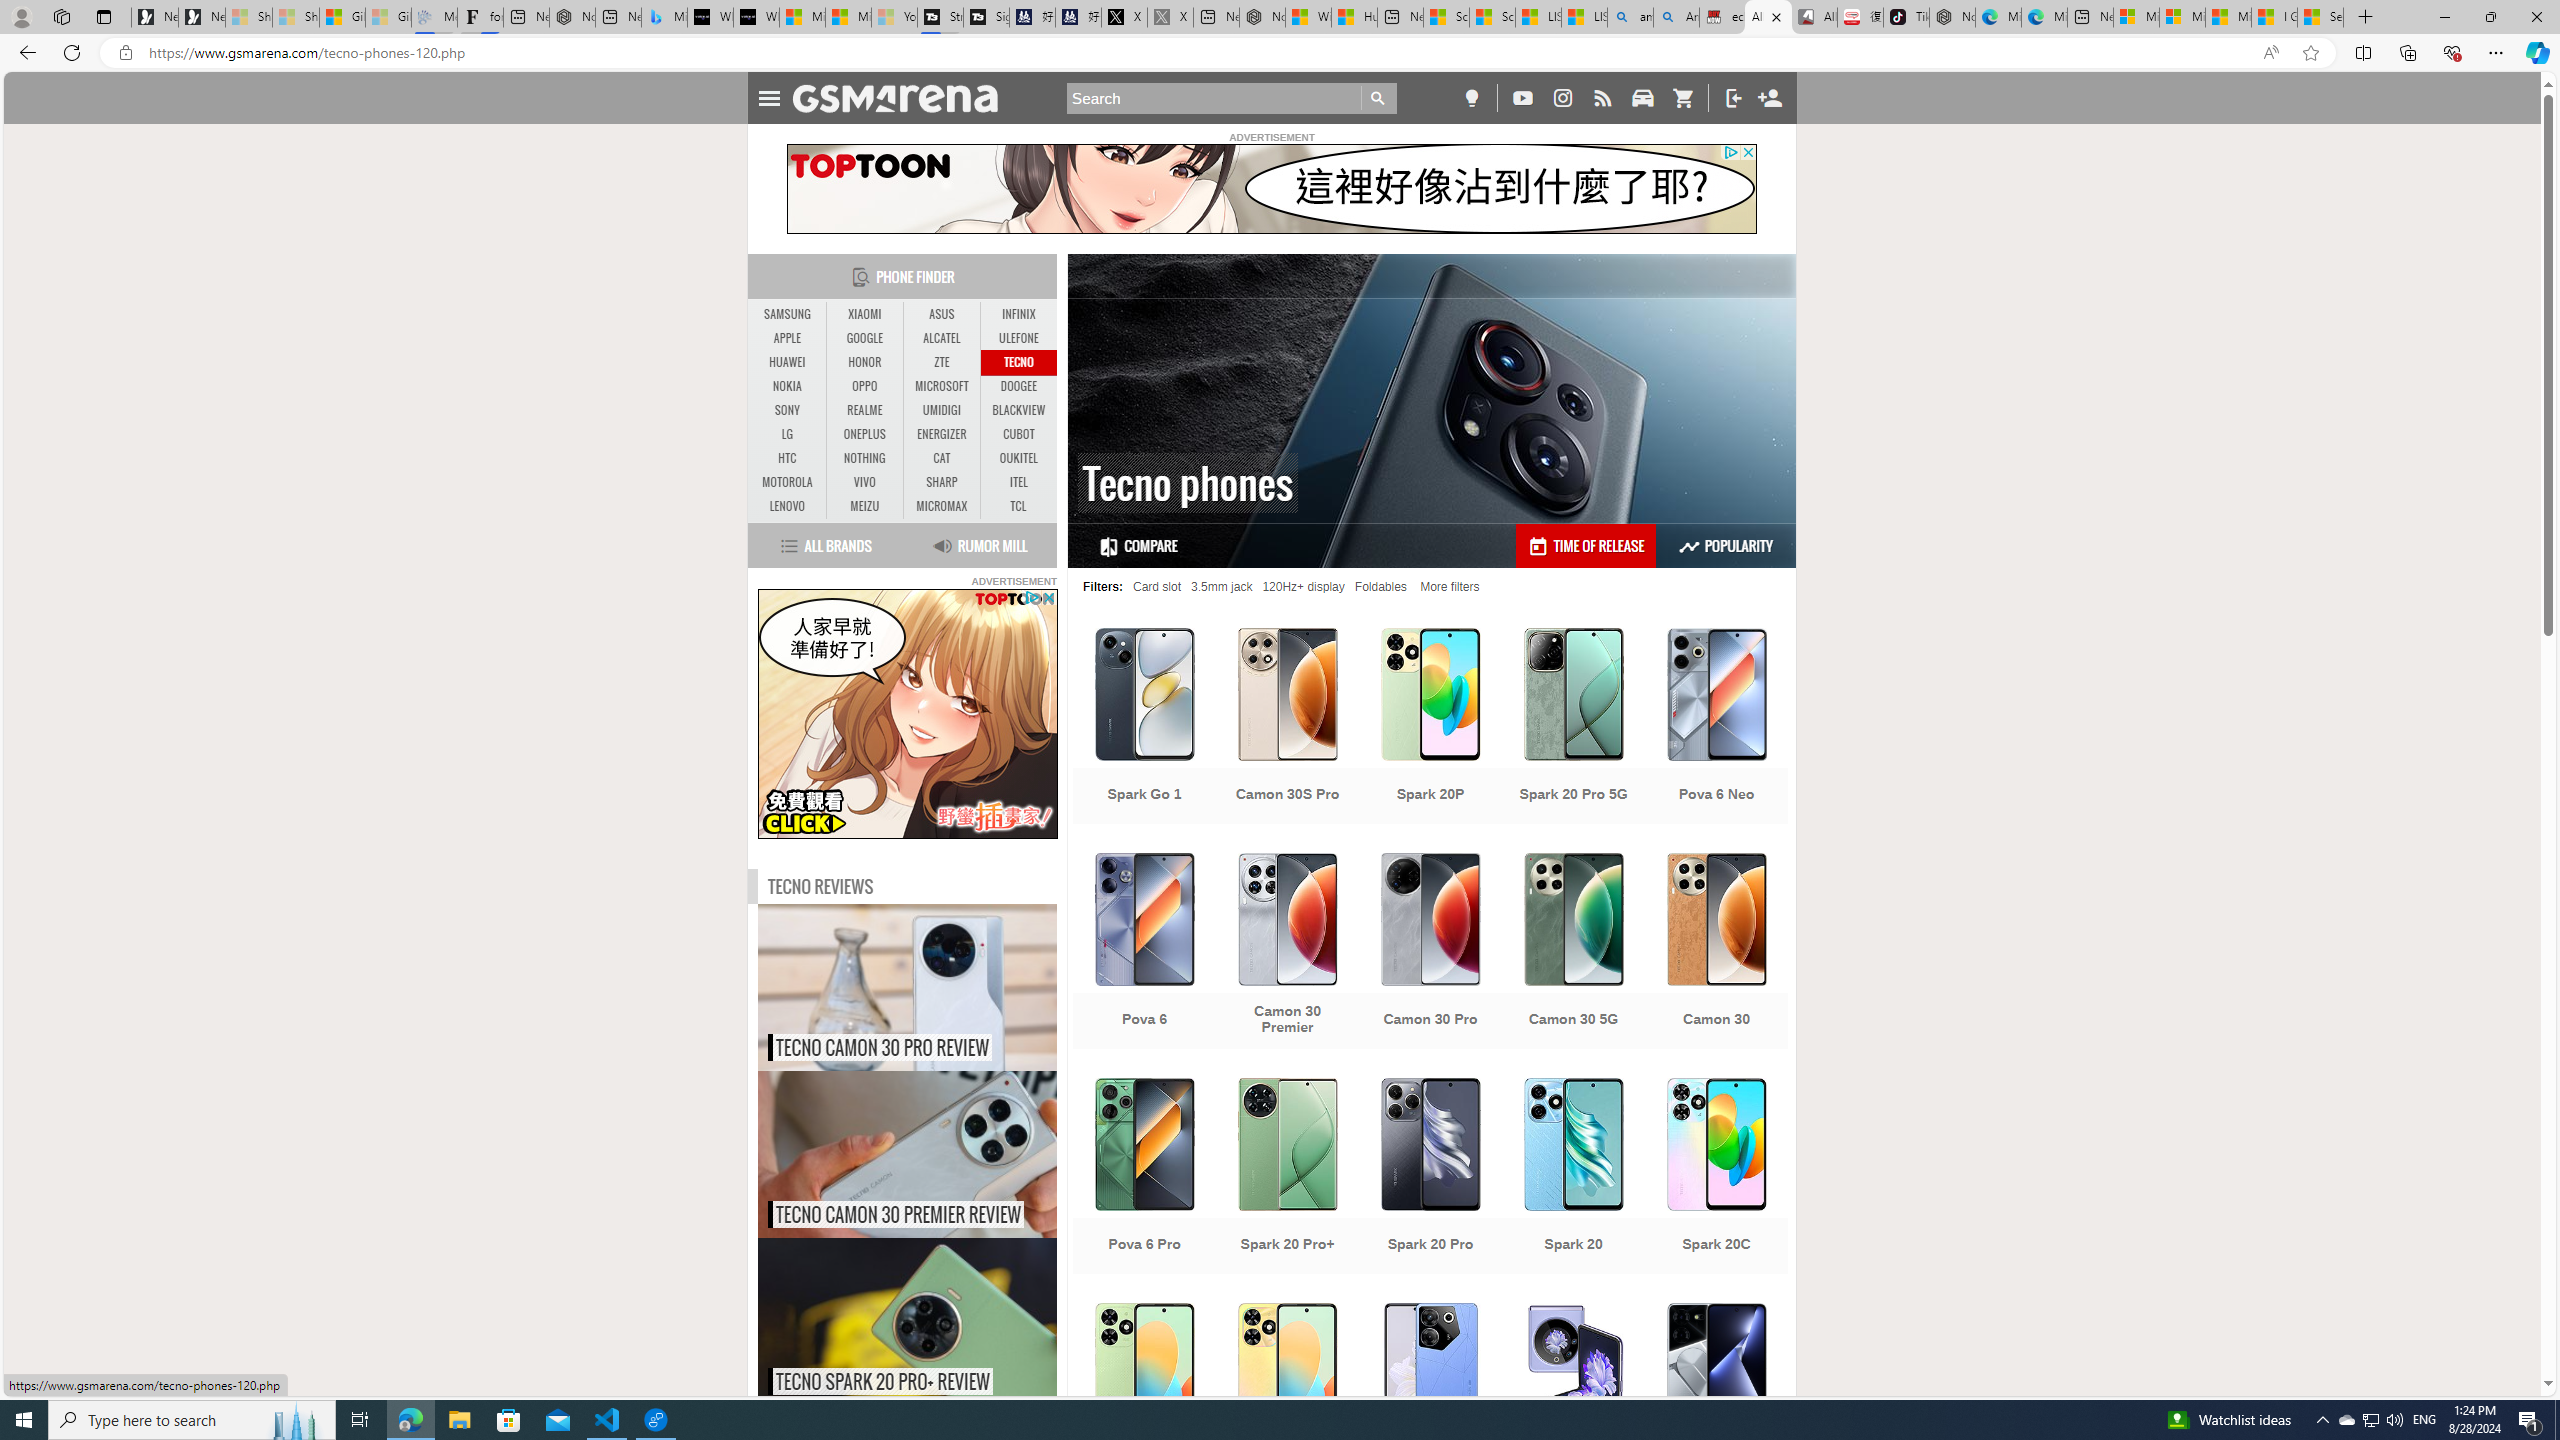  What do you see at coordinates (664, 17) in the screenshot?
I see `Microsoft Bing Travel - Shangri-La Hotel Bangkok` at bounding box center [664, 17].